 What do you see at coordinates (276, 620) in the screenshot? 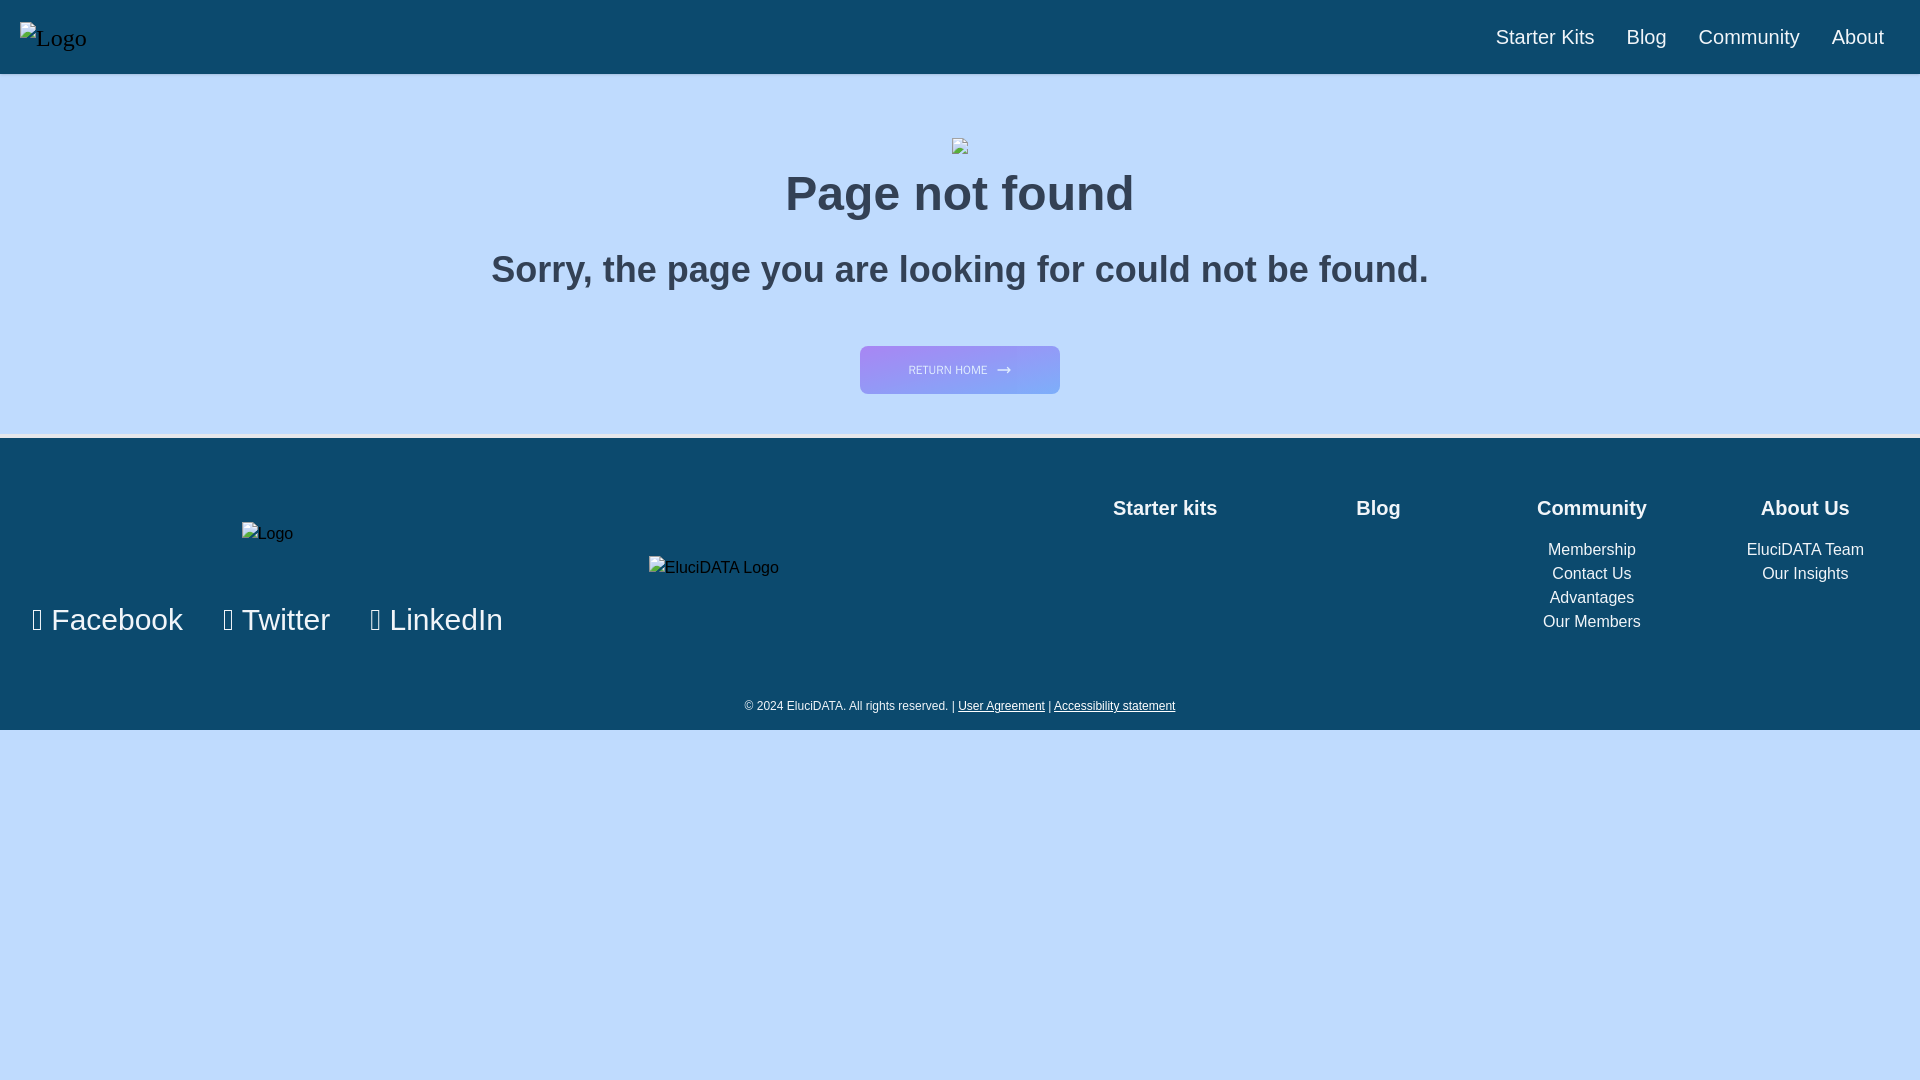
I see `Twitter` at bounding box center [276, 620].